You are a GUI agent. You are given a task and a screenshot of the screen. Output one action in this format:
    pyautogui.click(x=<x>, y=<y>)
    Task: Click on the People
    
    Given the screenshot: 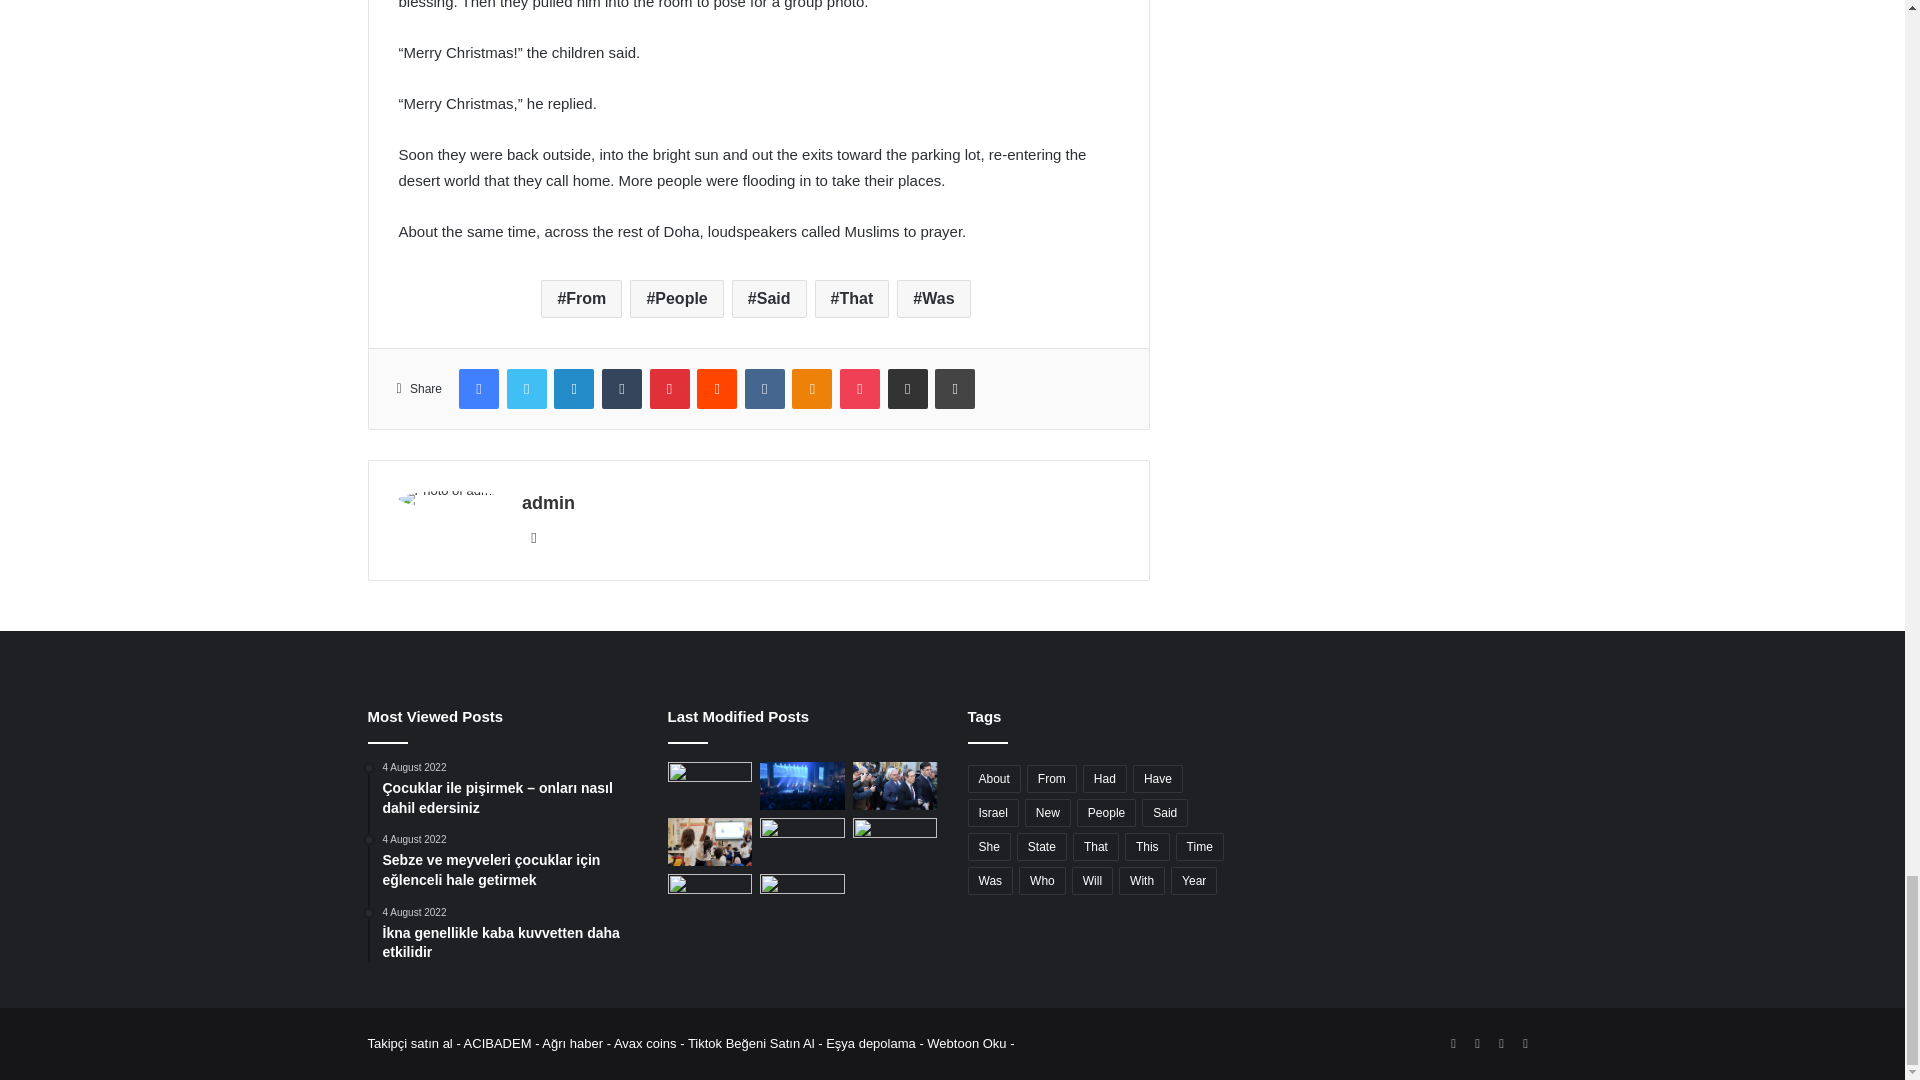 What is the action you would take?
    pyautogui.click(x=676, y=298)
    